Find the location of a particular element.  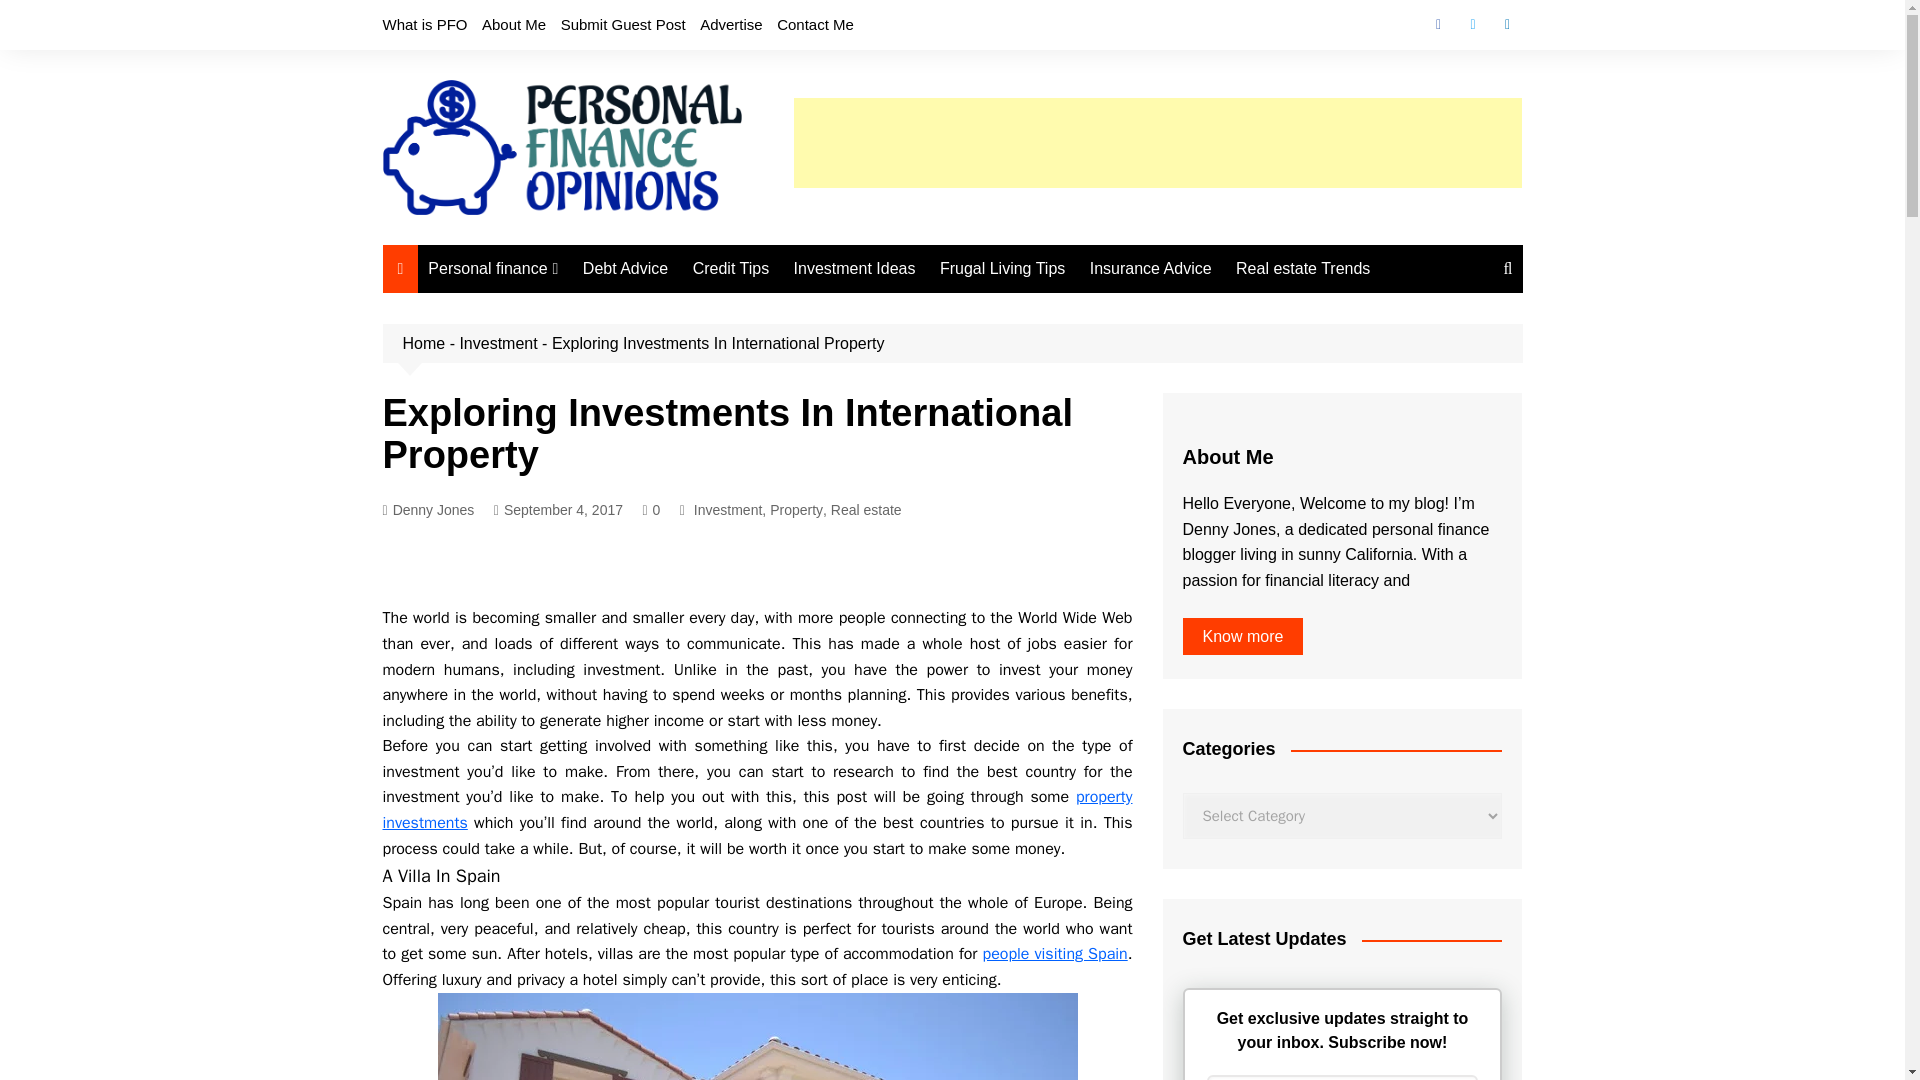

Advertise is located at coordinates (731, 24).